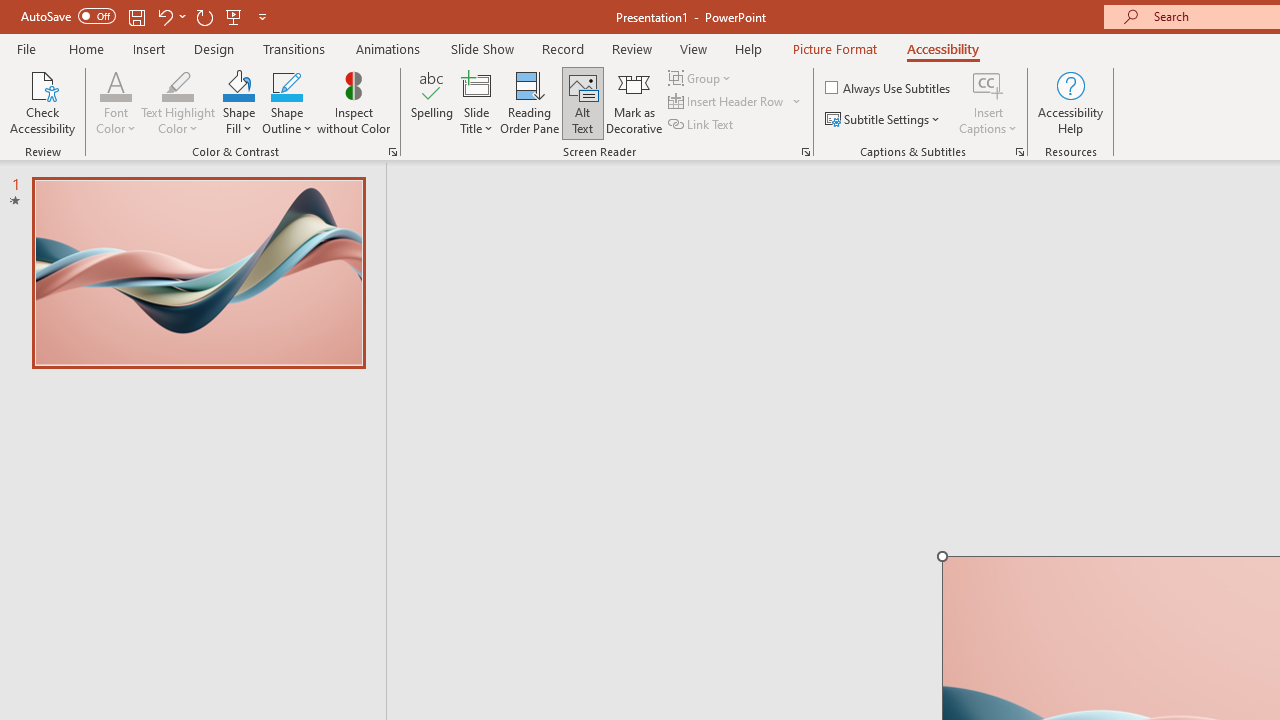 This screenshot has height=720, width=1280. What do you see at coordinates (529, 102) in the screenshot?
I see `Reading Order Pane` at bounding box center [529, 102].